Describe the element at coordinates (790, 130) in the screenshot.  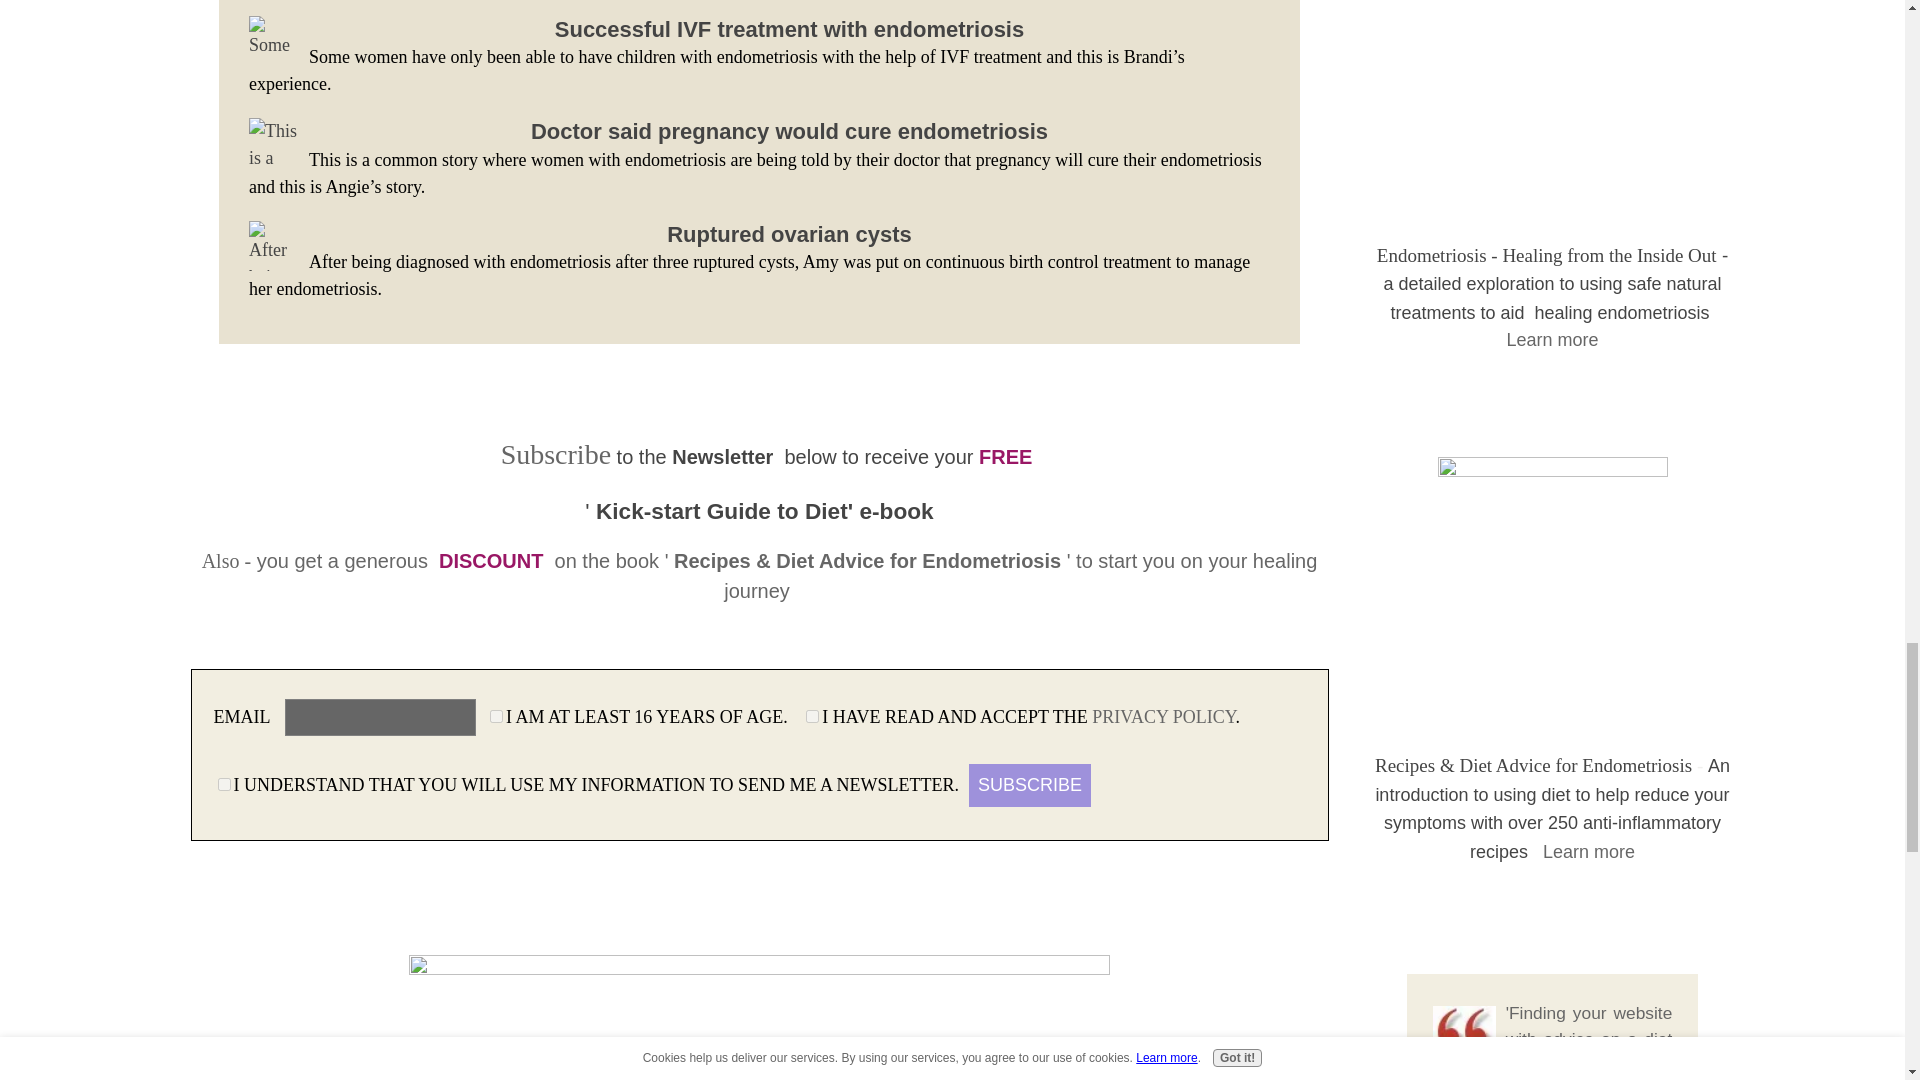
I see `Doctor said pregnancy would cure endometriosis` at that location.